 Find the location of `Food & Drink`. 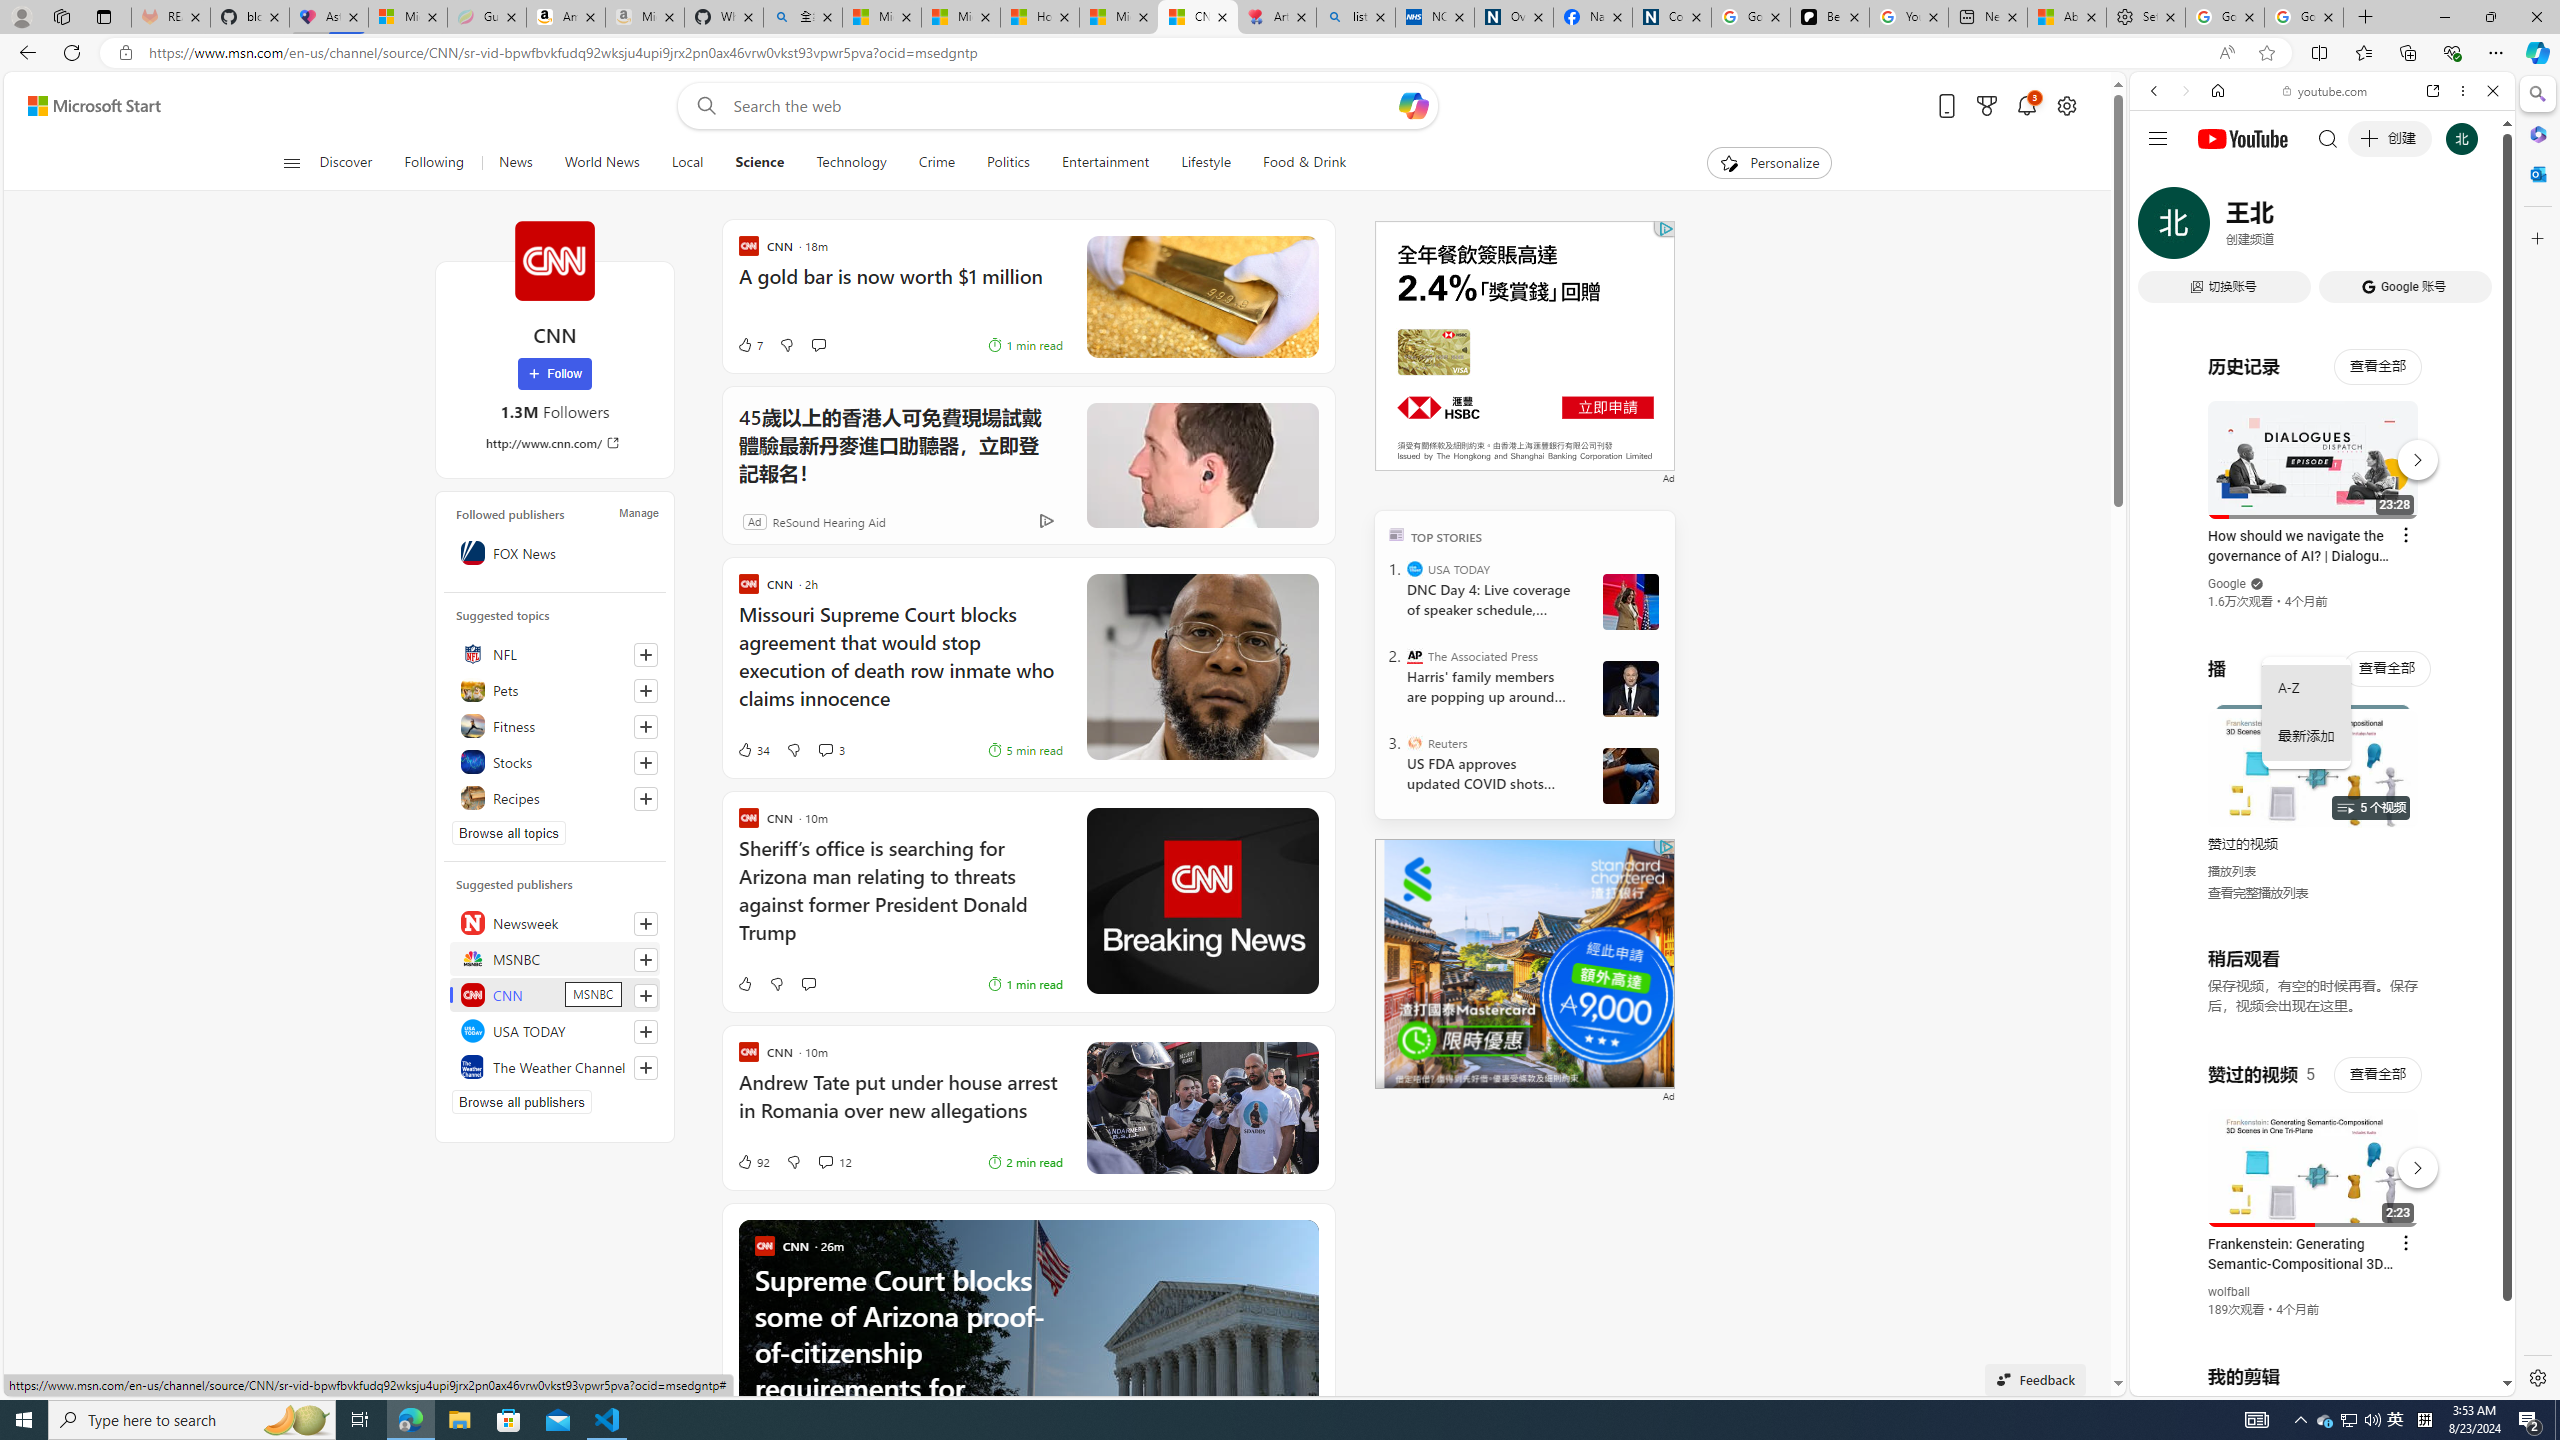

Food & Drink is located at coordinates (1304, 163).